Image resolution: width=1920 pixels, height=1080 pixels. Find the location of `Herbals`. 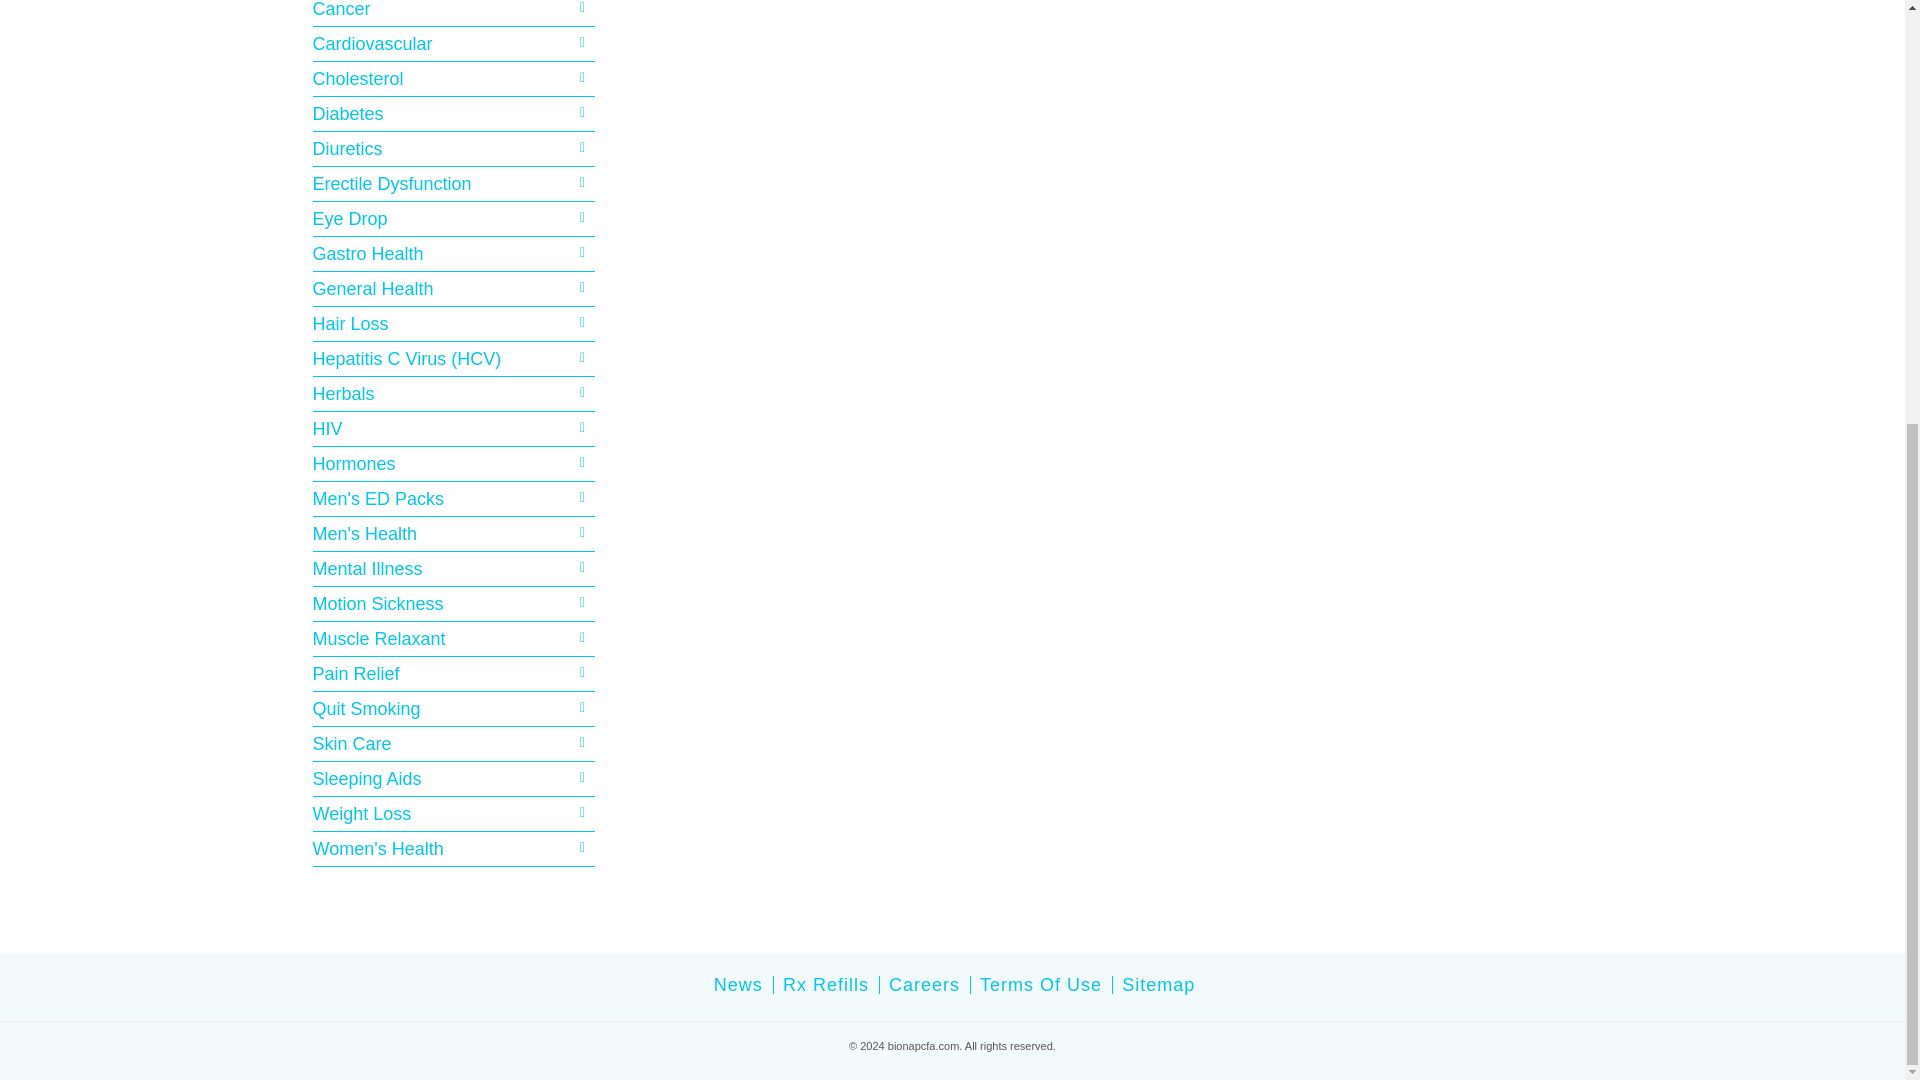

Herbals is located at coordinates (453, 394).